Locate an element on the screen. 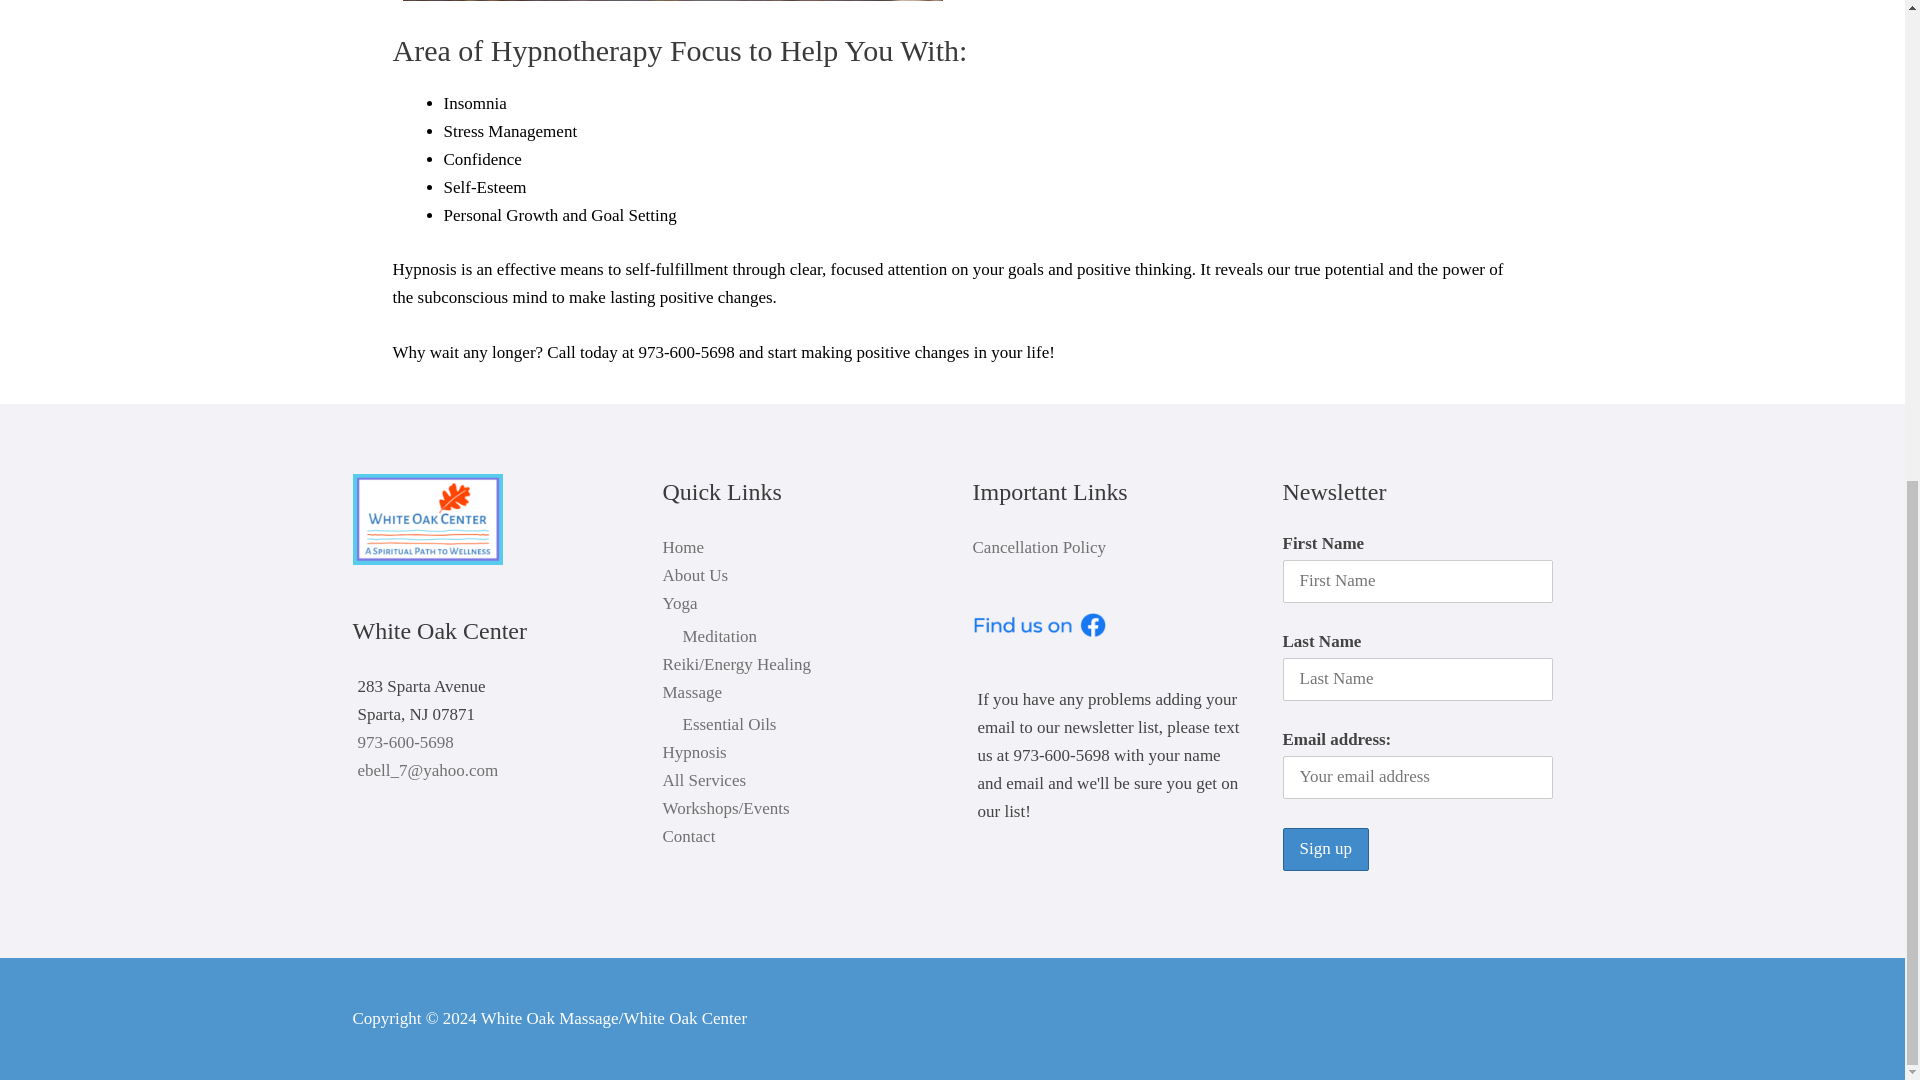 The height and width of the screenshot is (1080, 1920). About Us is located at coordinates (694, 575).